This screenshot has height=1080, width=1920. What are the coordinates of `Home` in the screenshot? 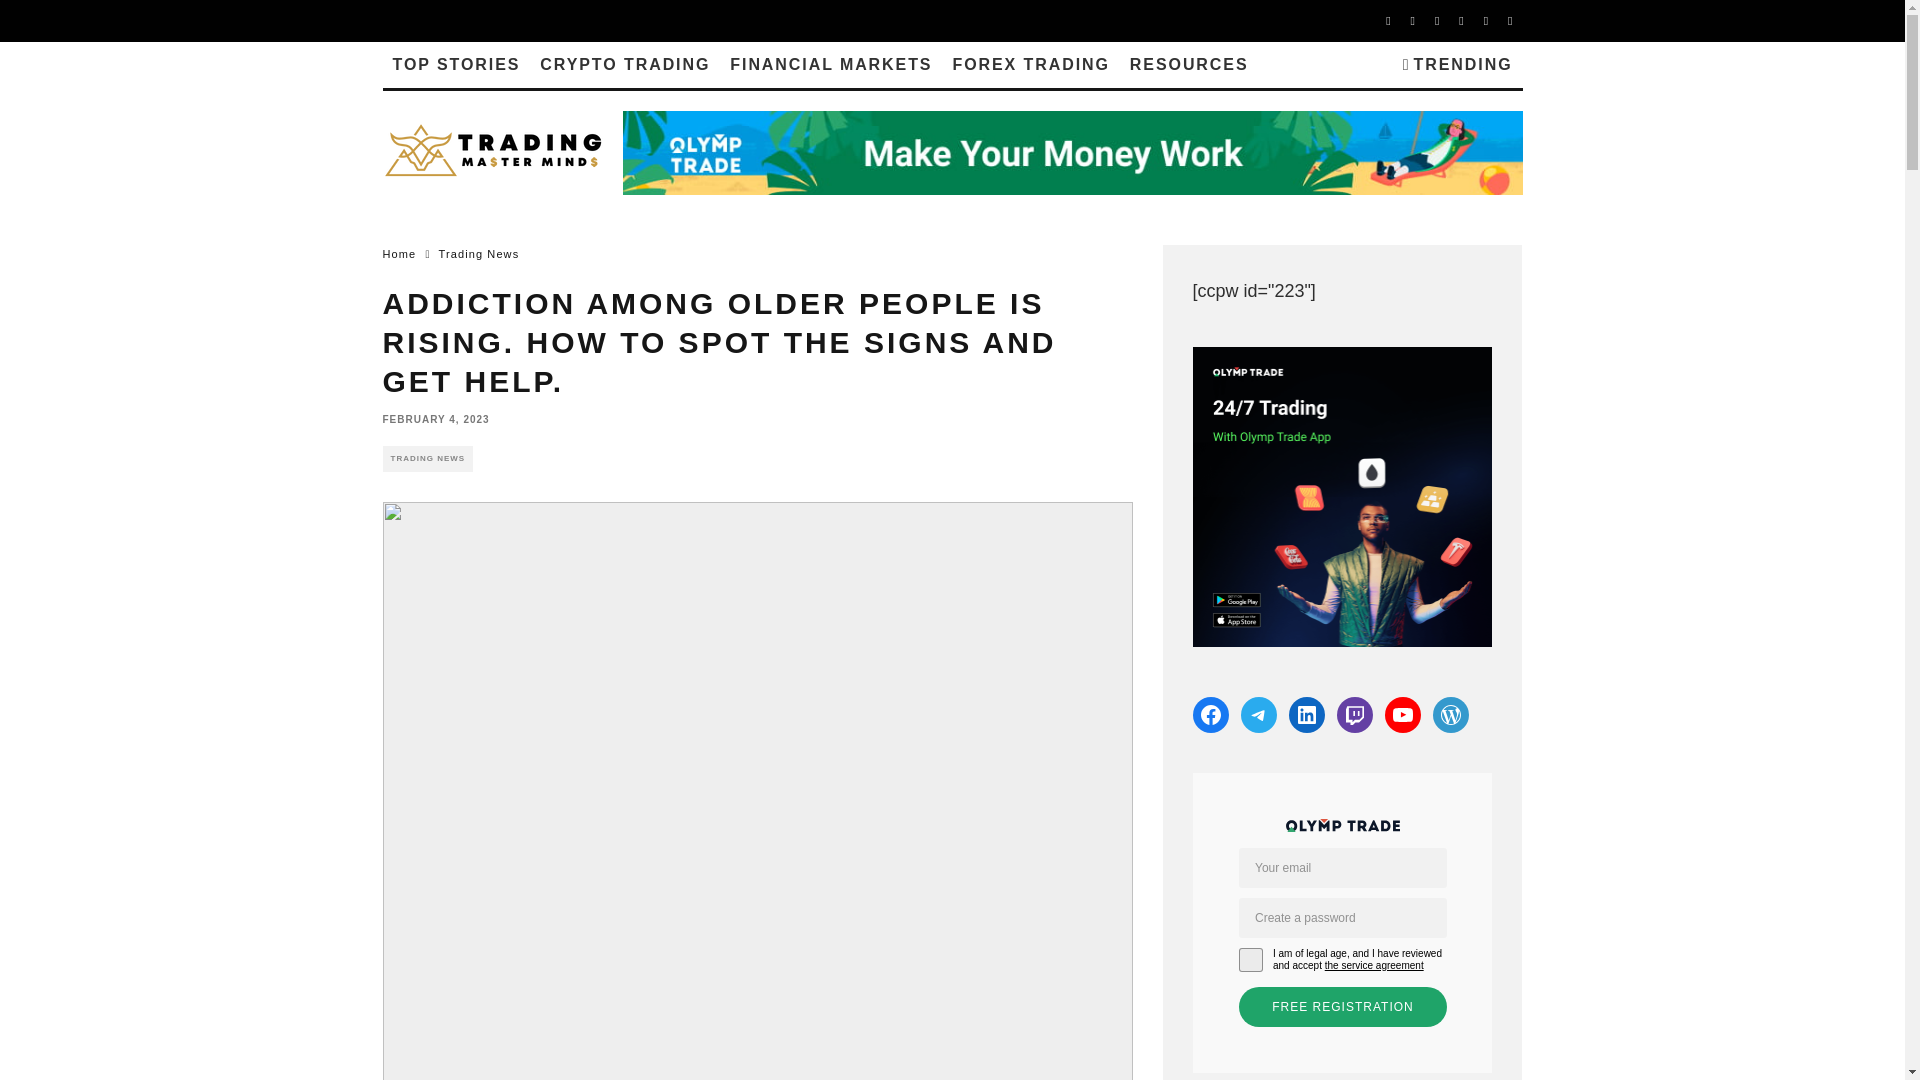 It's located at (399, 254).